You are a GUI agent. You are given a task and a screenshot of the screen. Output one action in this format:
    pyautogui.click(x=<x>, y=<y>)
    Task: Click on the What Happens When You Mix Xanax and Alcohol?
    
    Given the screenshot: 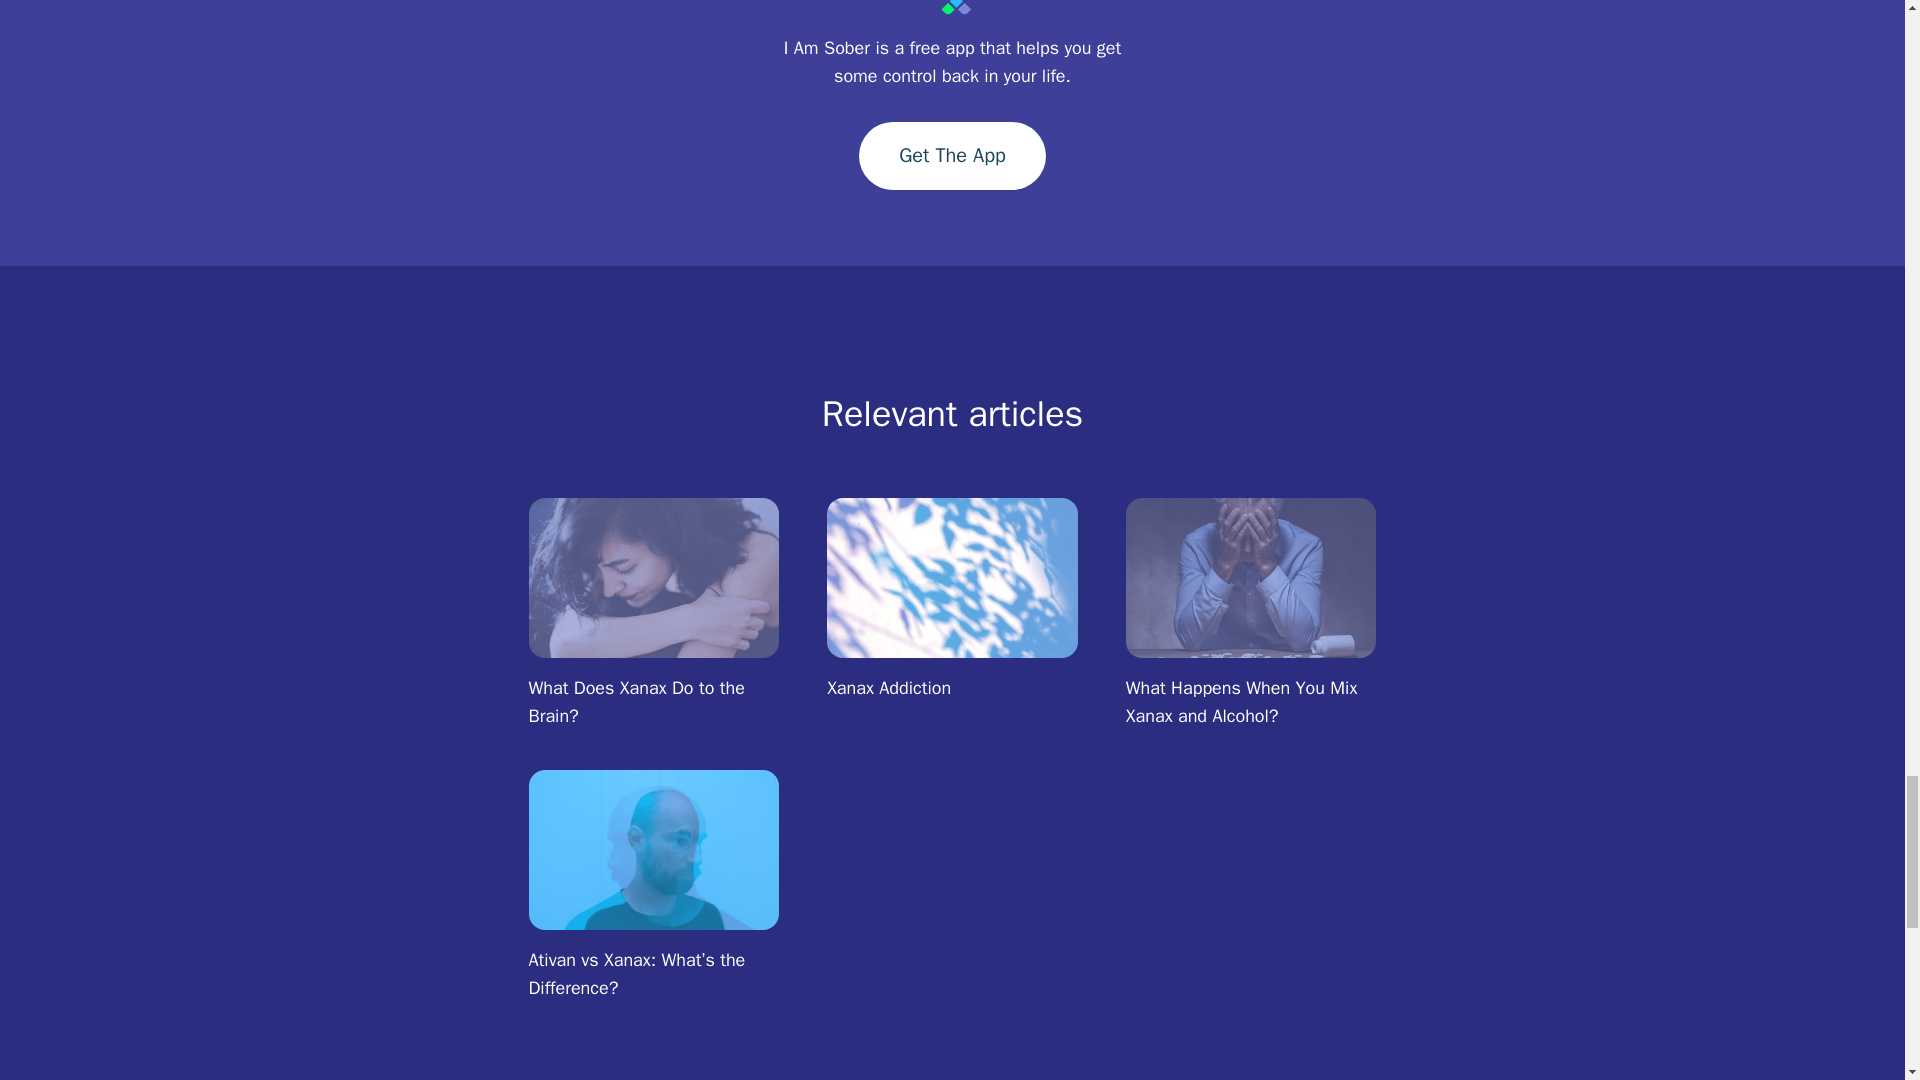 What is the action you would take?
    pyautogui.click(x=1252, y=617)
    